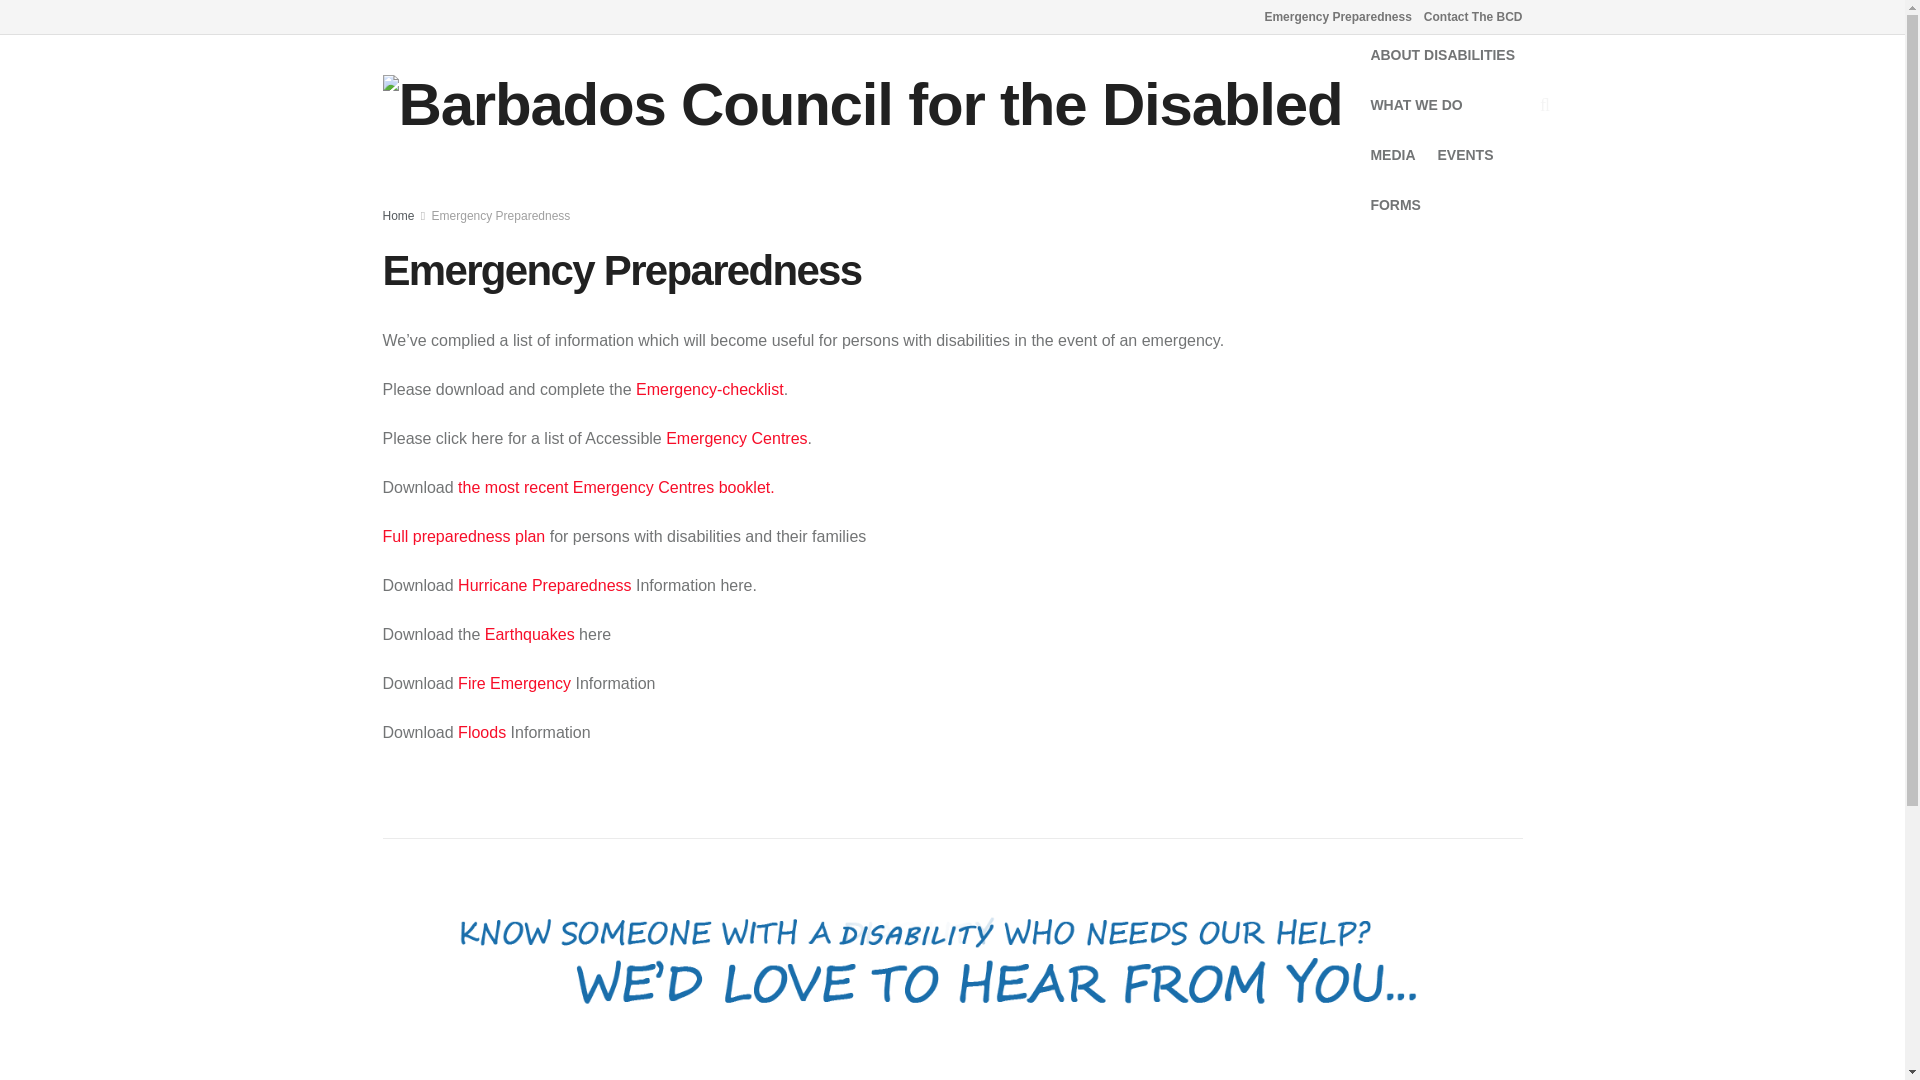  What do you see at coordinates (1392, 154) in the screenshot?
I see `MEDIA` at bounding box center [1392, 154].